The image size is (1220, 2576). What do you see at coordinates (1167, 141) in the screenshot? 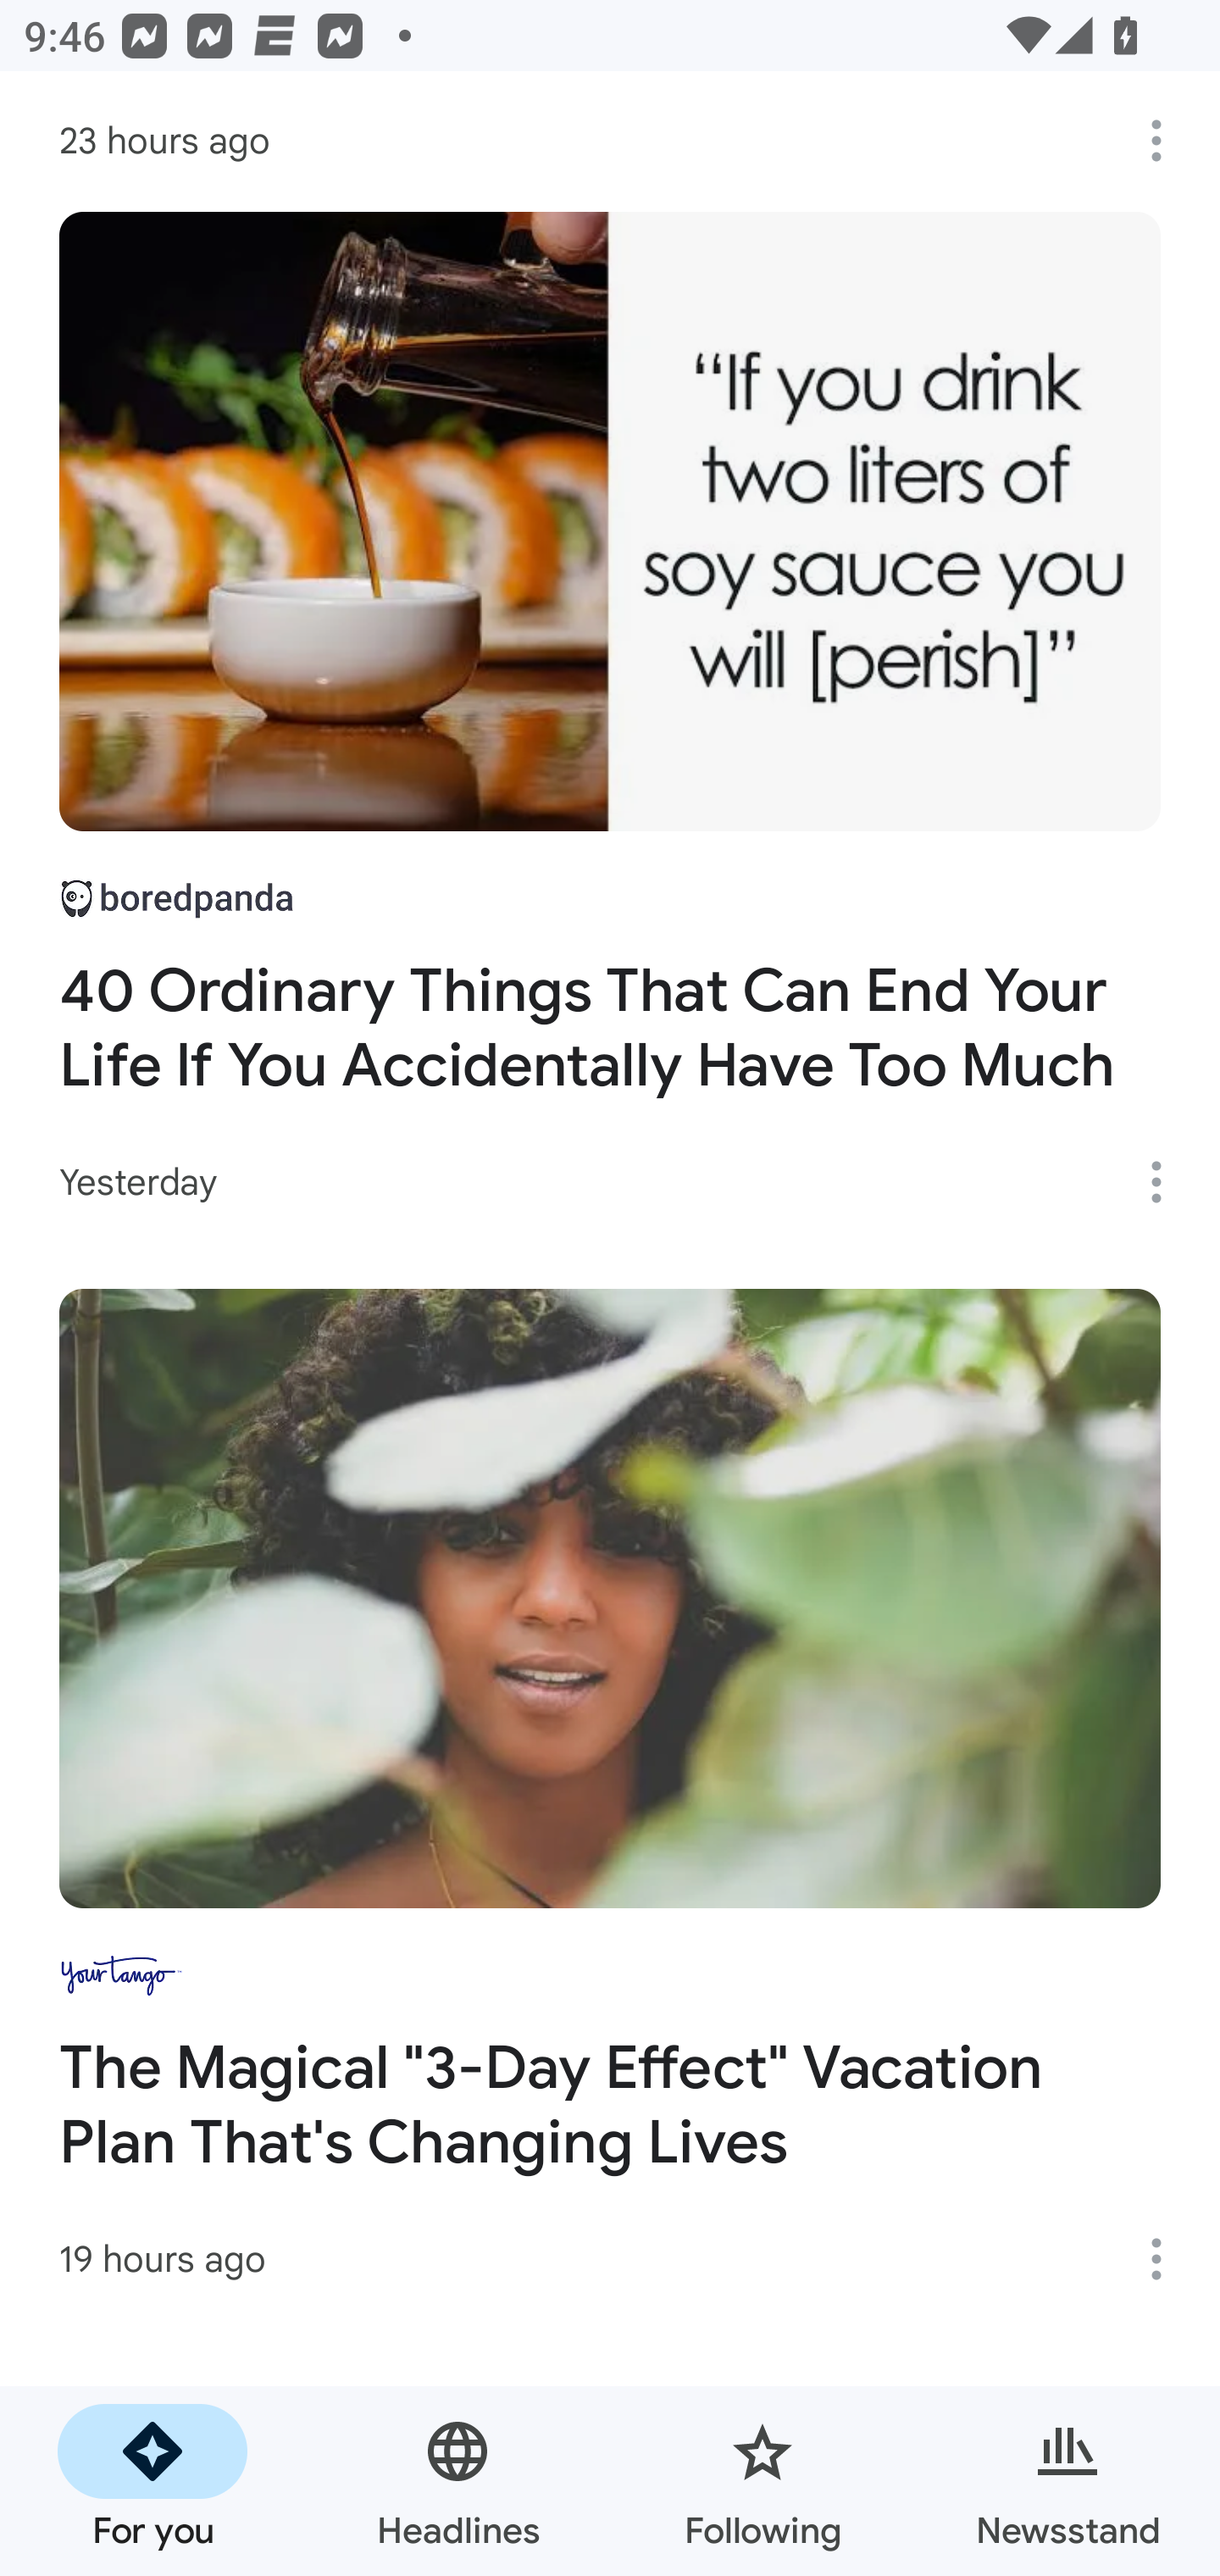
I see `More options` at bounding box center [1167, 141].